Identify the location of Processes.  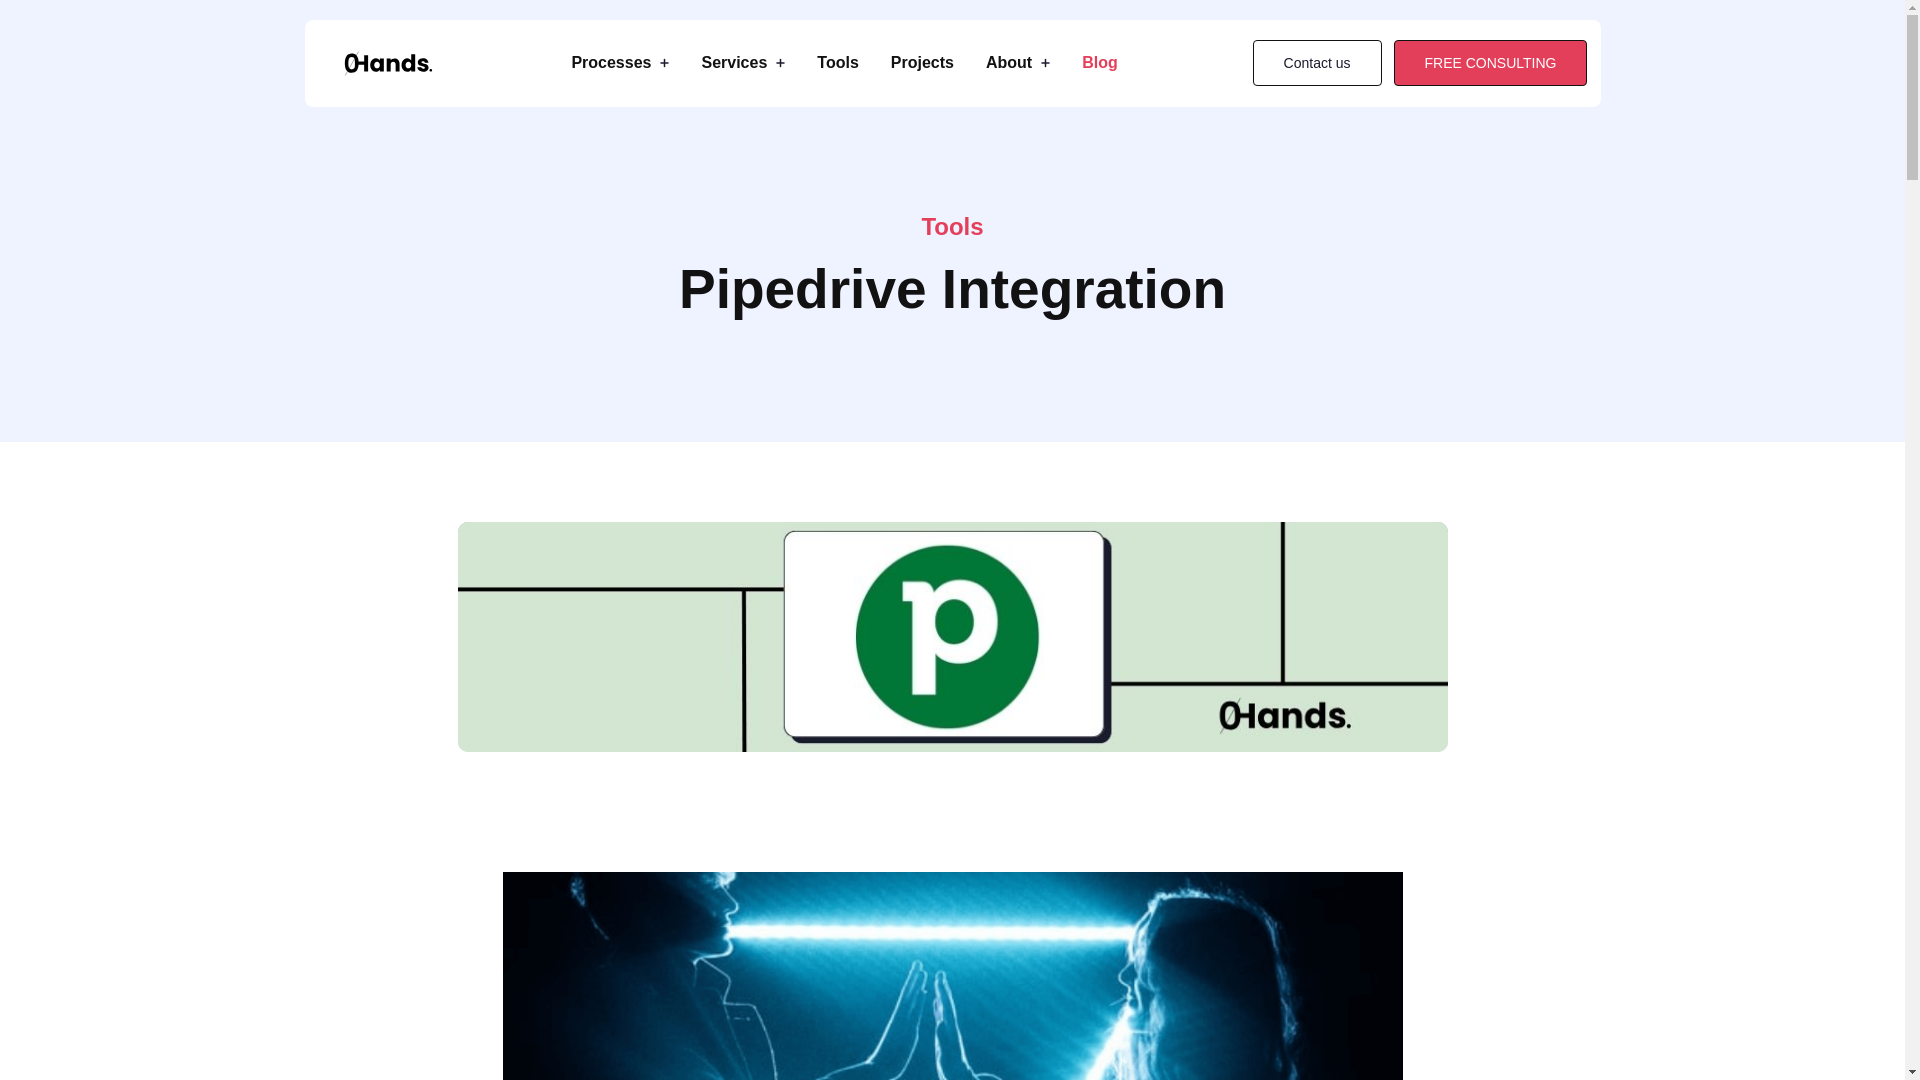
(619, 62).